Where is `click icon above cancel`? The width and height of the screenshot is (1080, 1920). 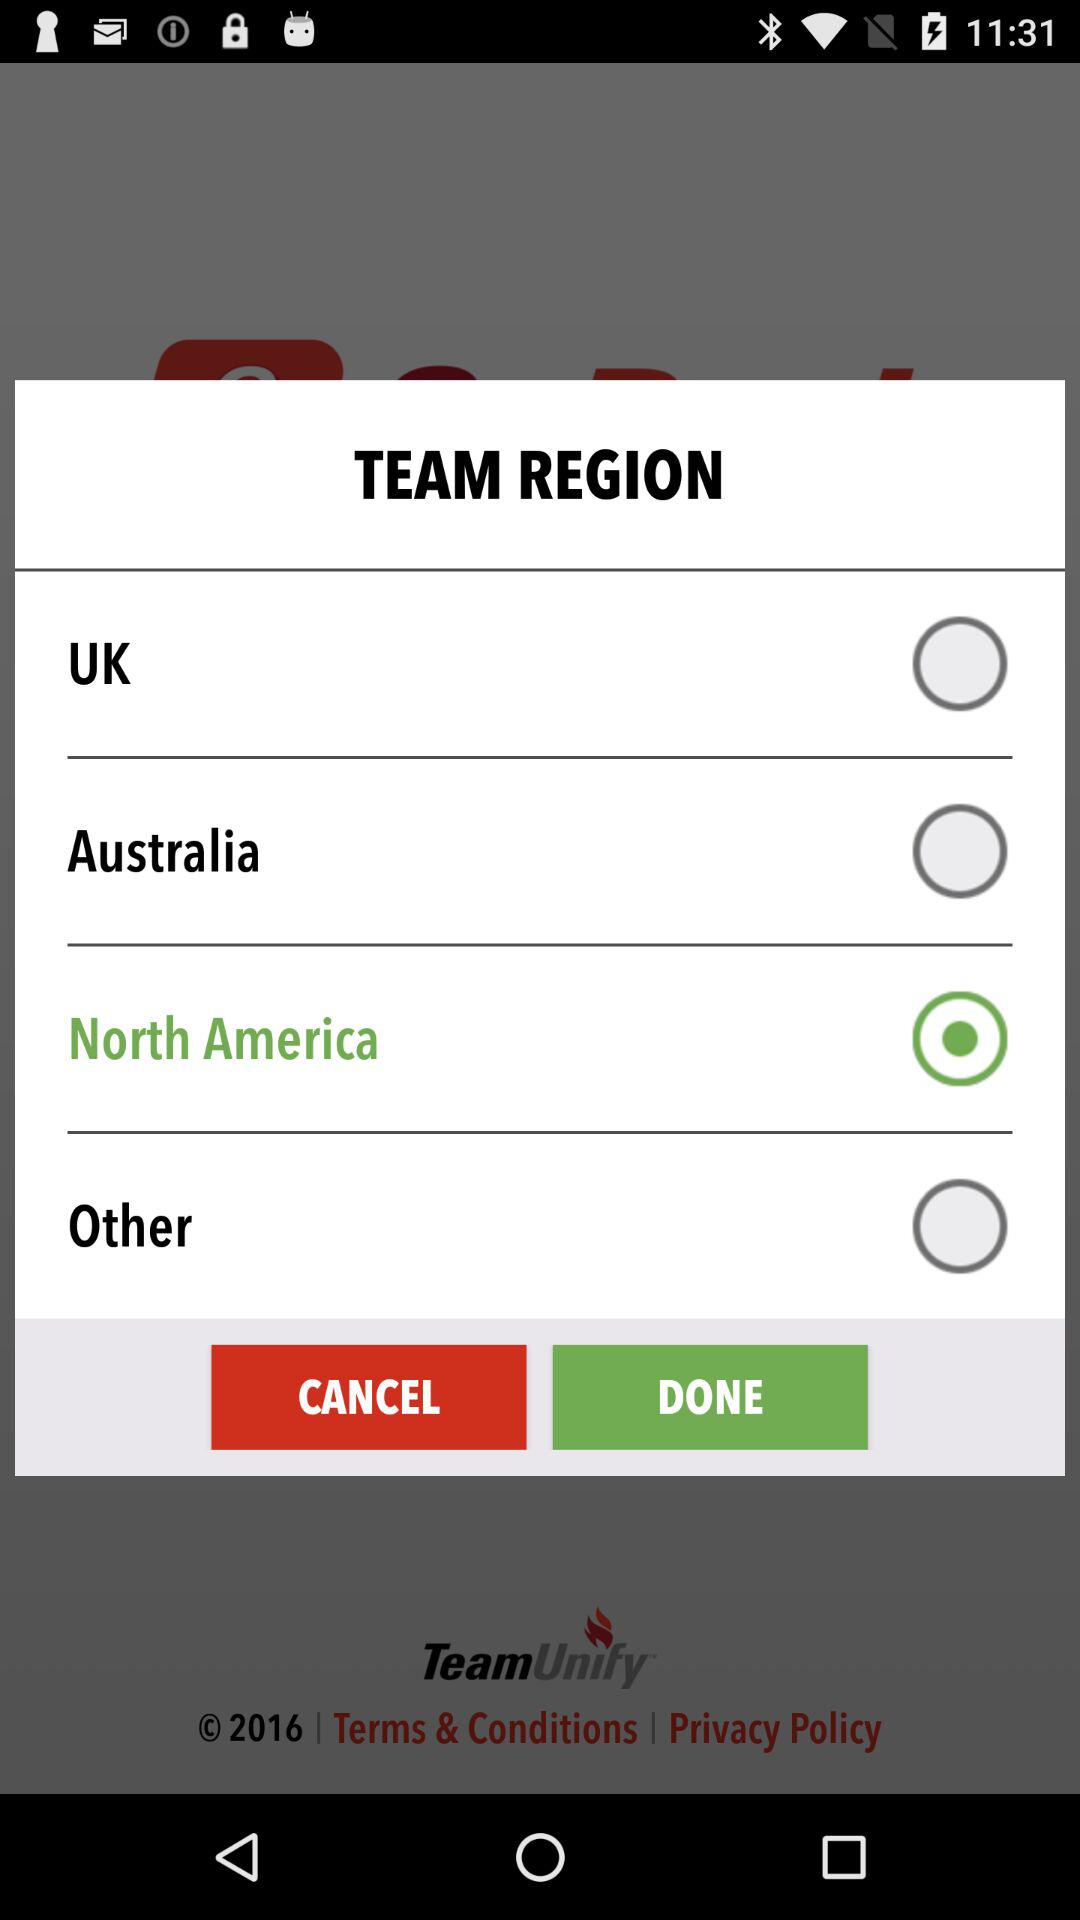
click icon above cancel is located at coordinates (552, 1226).